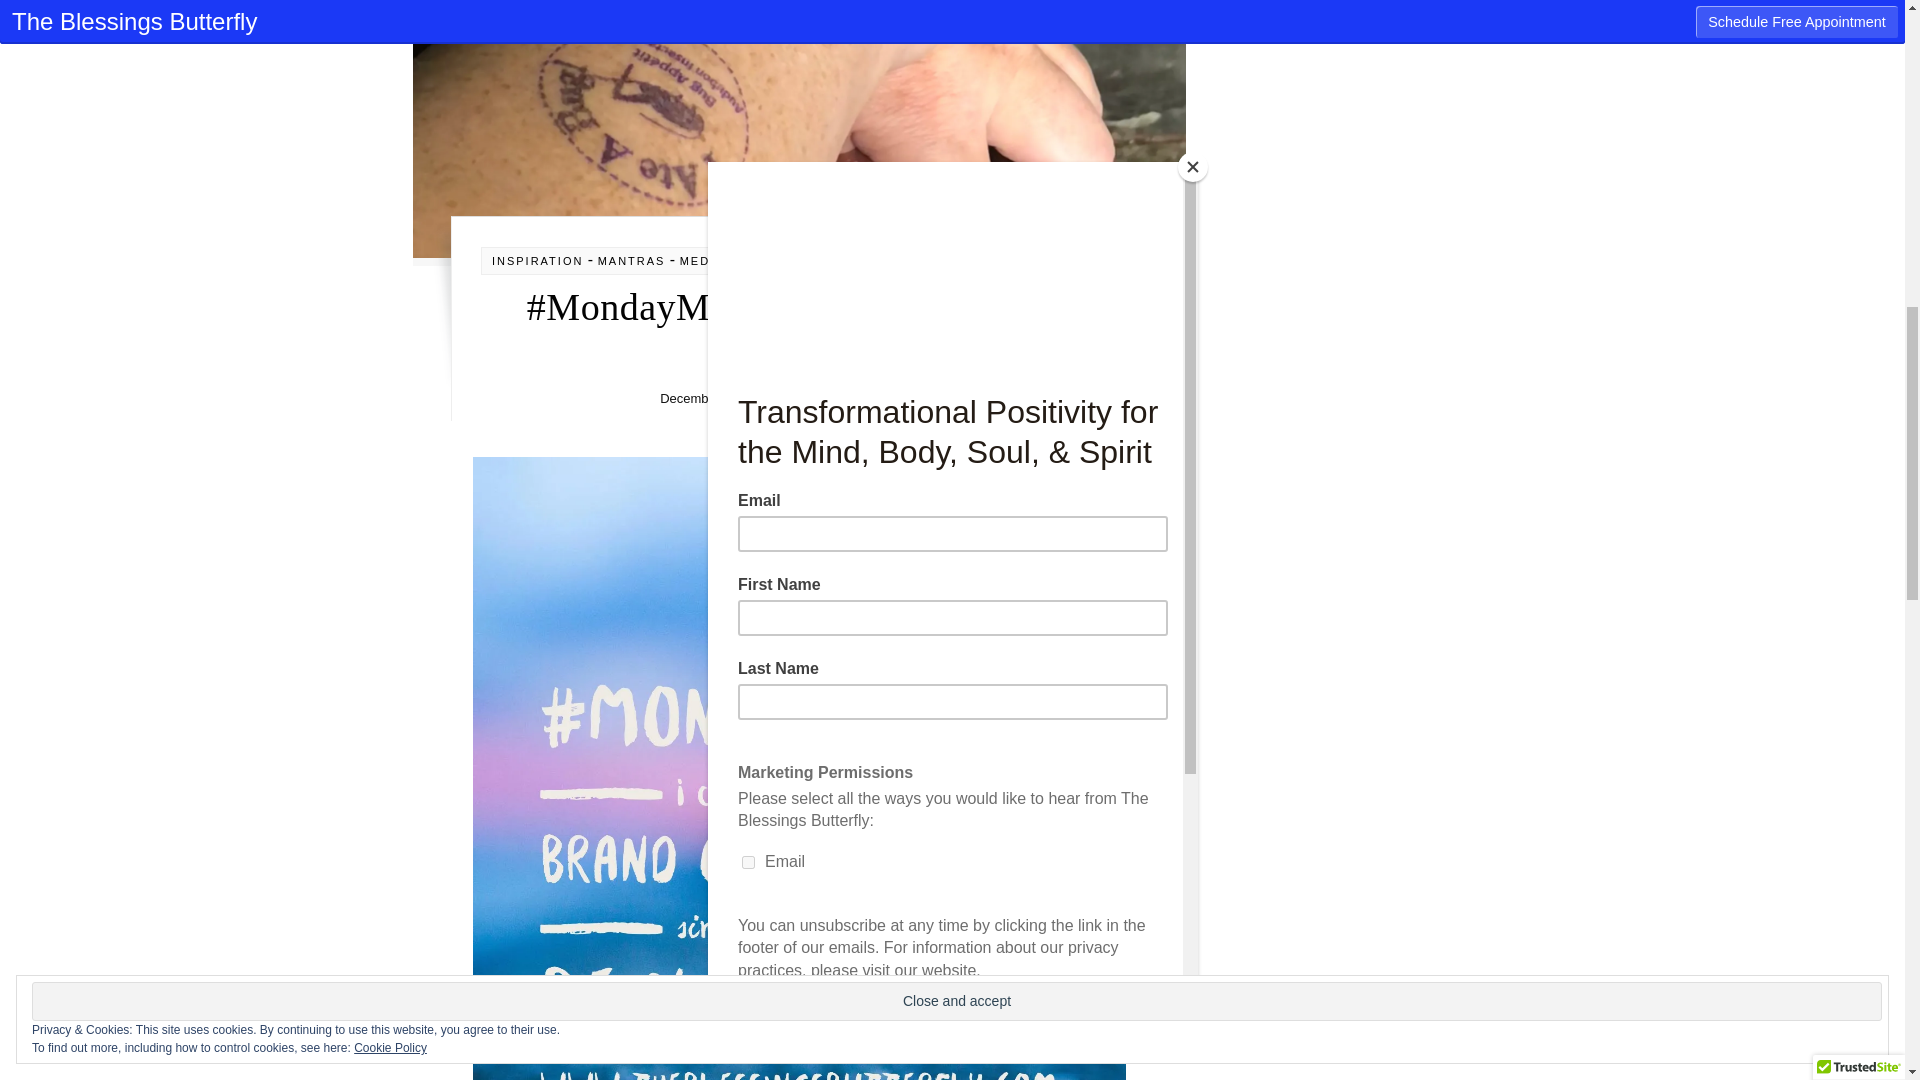  Describe the element at coordinates (871, 398) in the screenshot. I see `Posts by The Blessings Butterfly` at that location.